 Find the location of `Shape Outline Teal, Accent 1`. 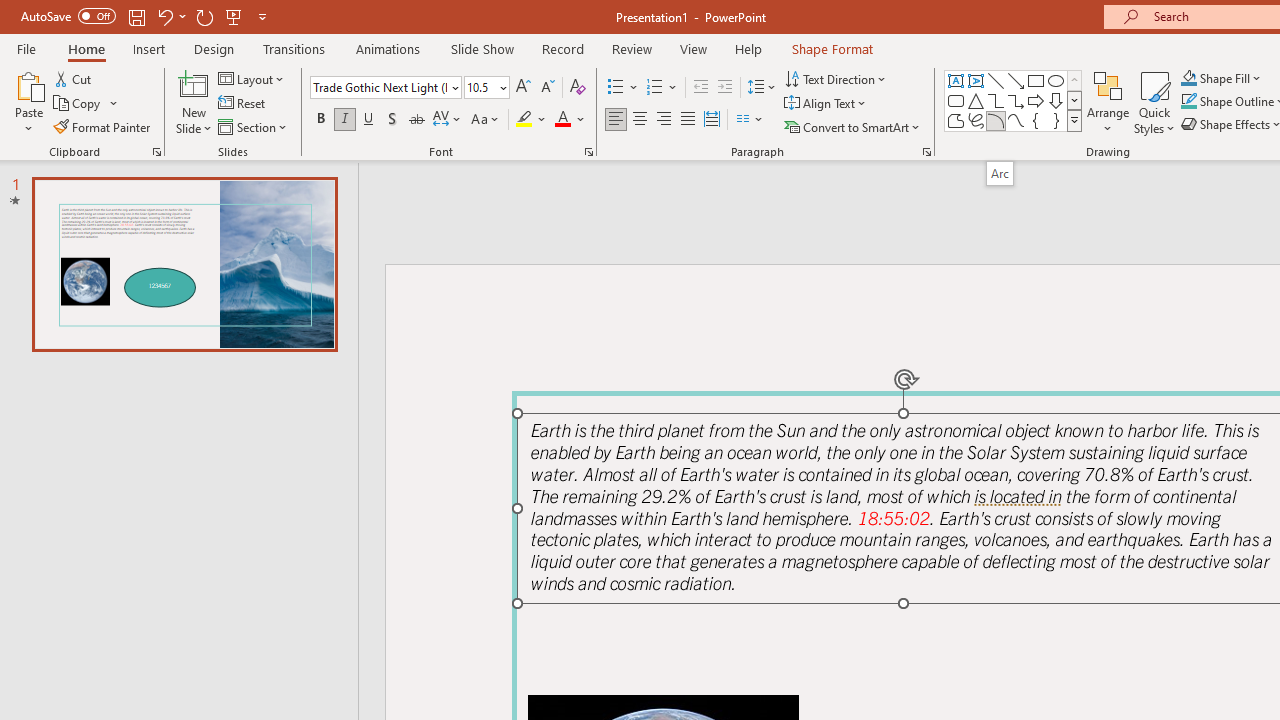

Shape Outline Teal, Accent 1 is located at coordinates (1188, 102).